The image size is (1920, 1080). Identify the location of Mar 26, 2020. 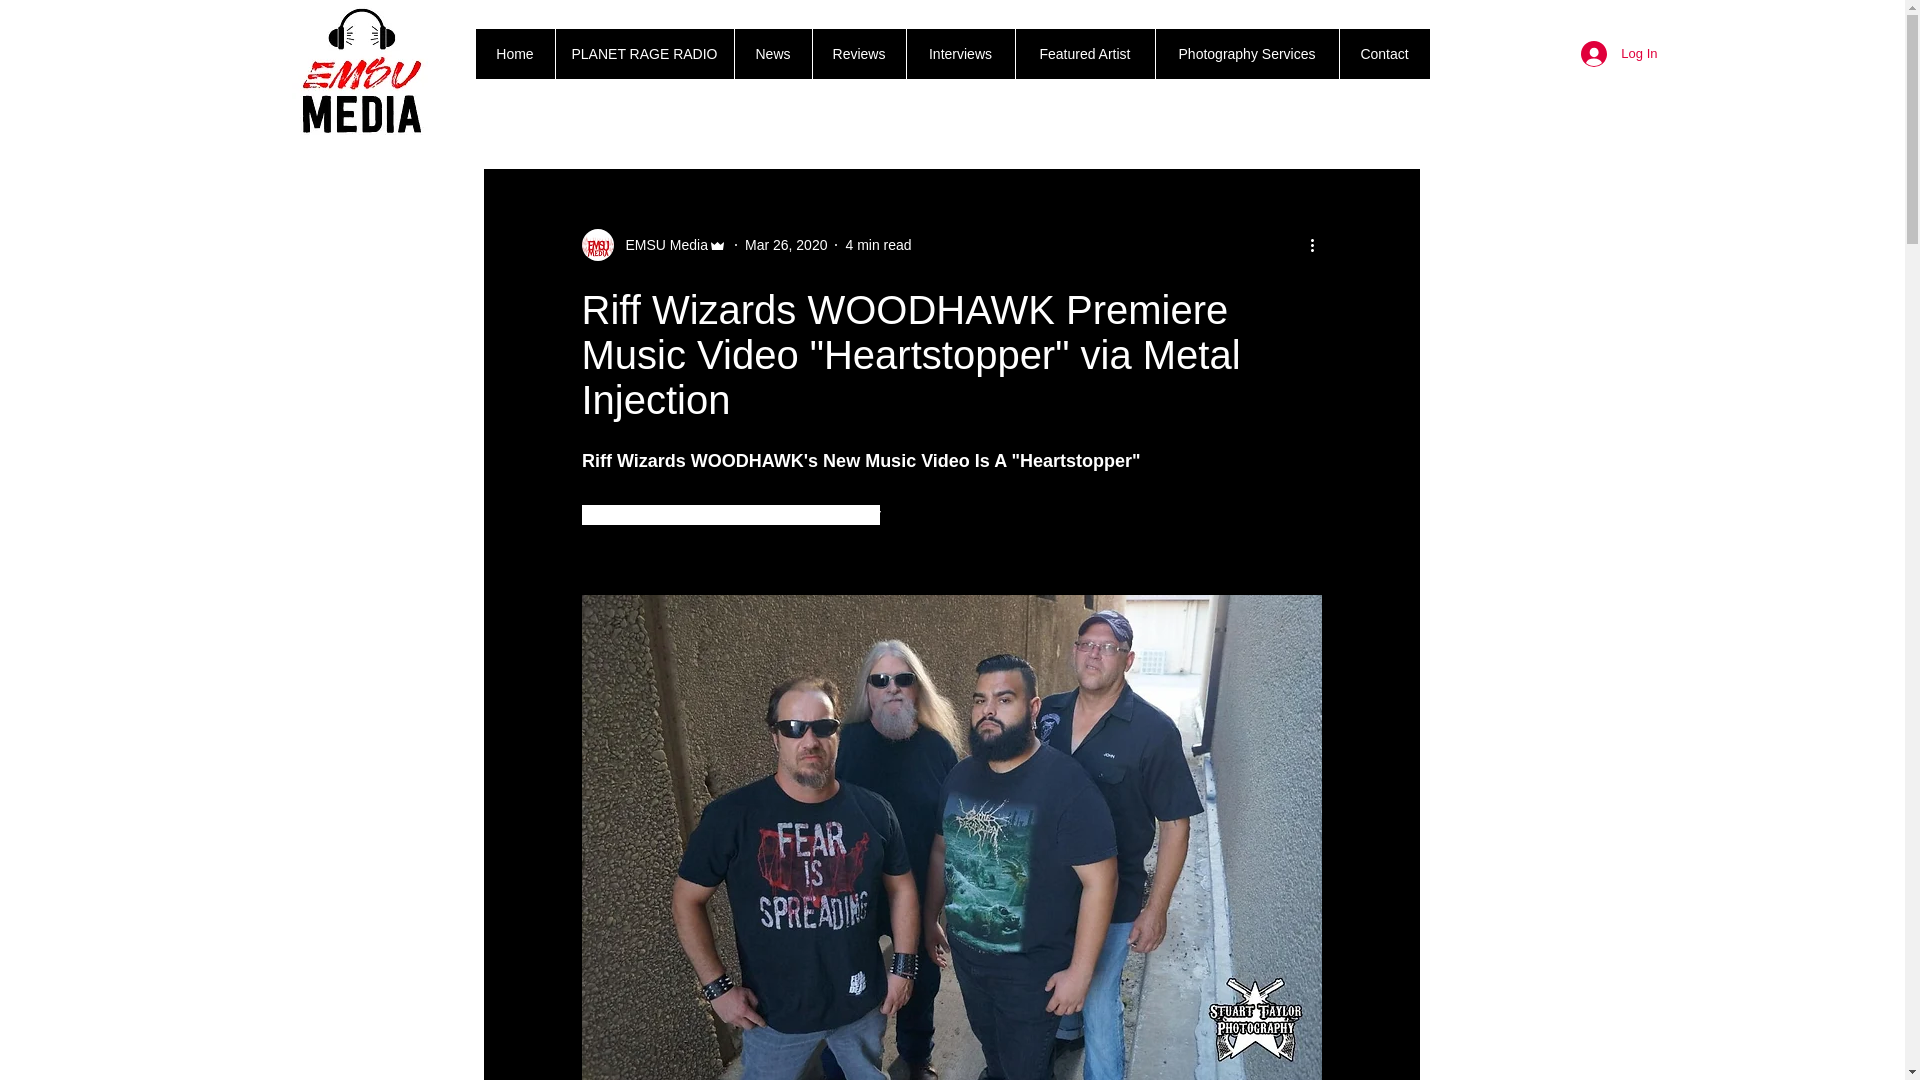
(786, 244).